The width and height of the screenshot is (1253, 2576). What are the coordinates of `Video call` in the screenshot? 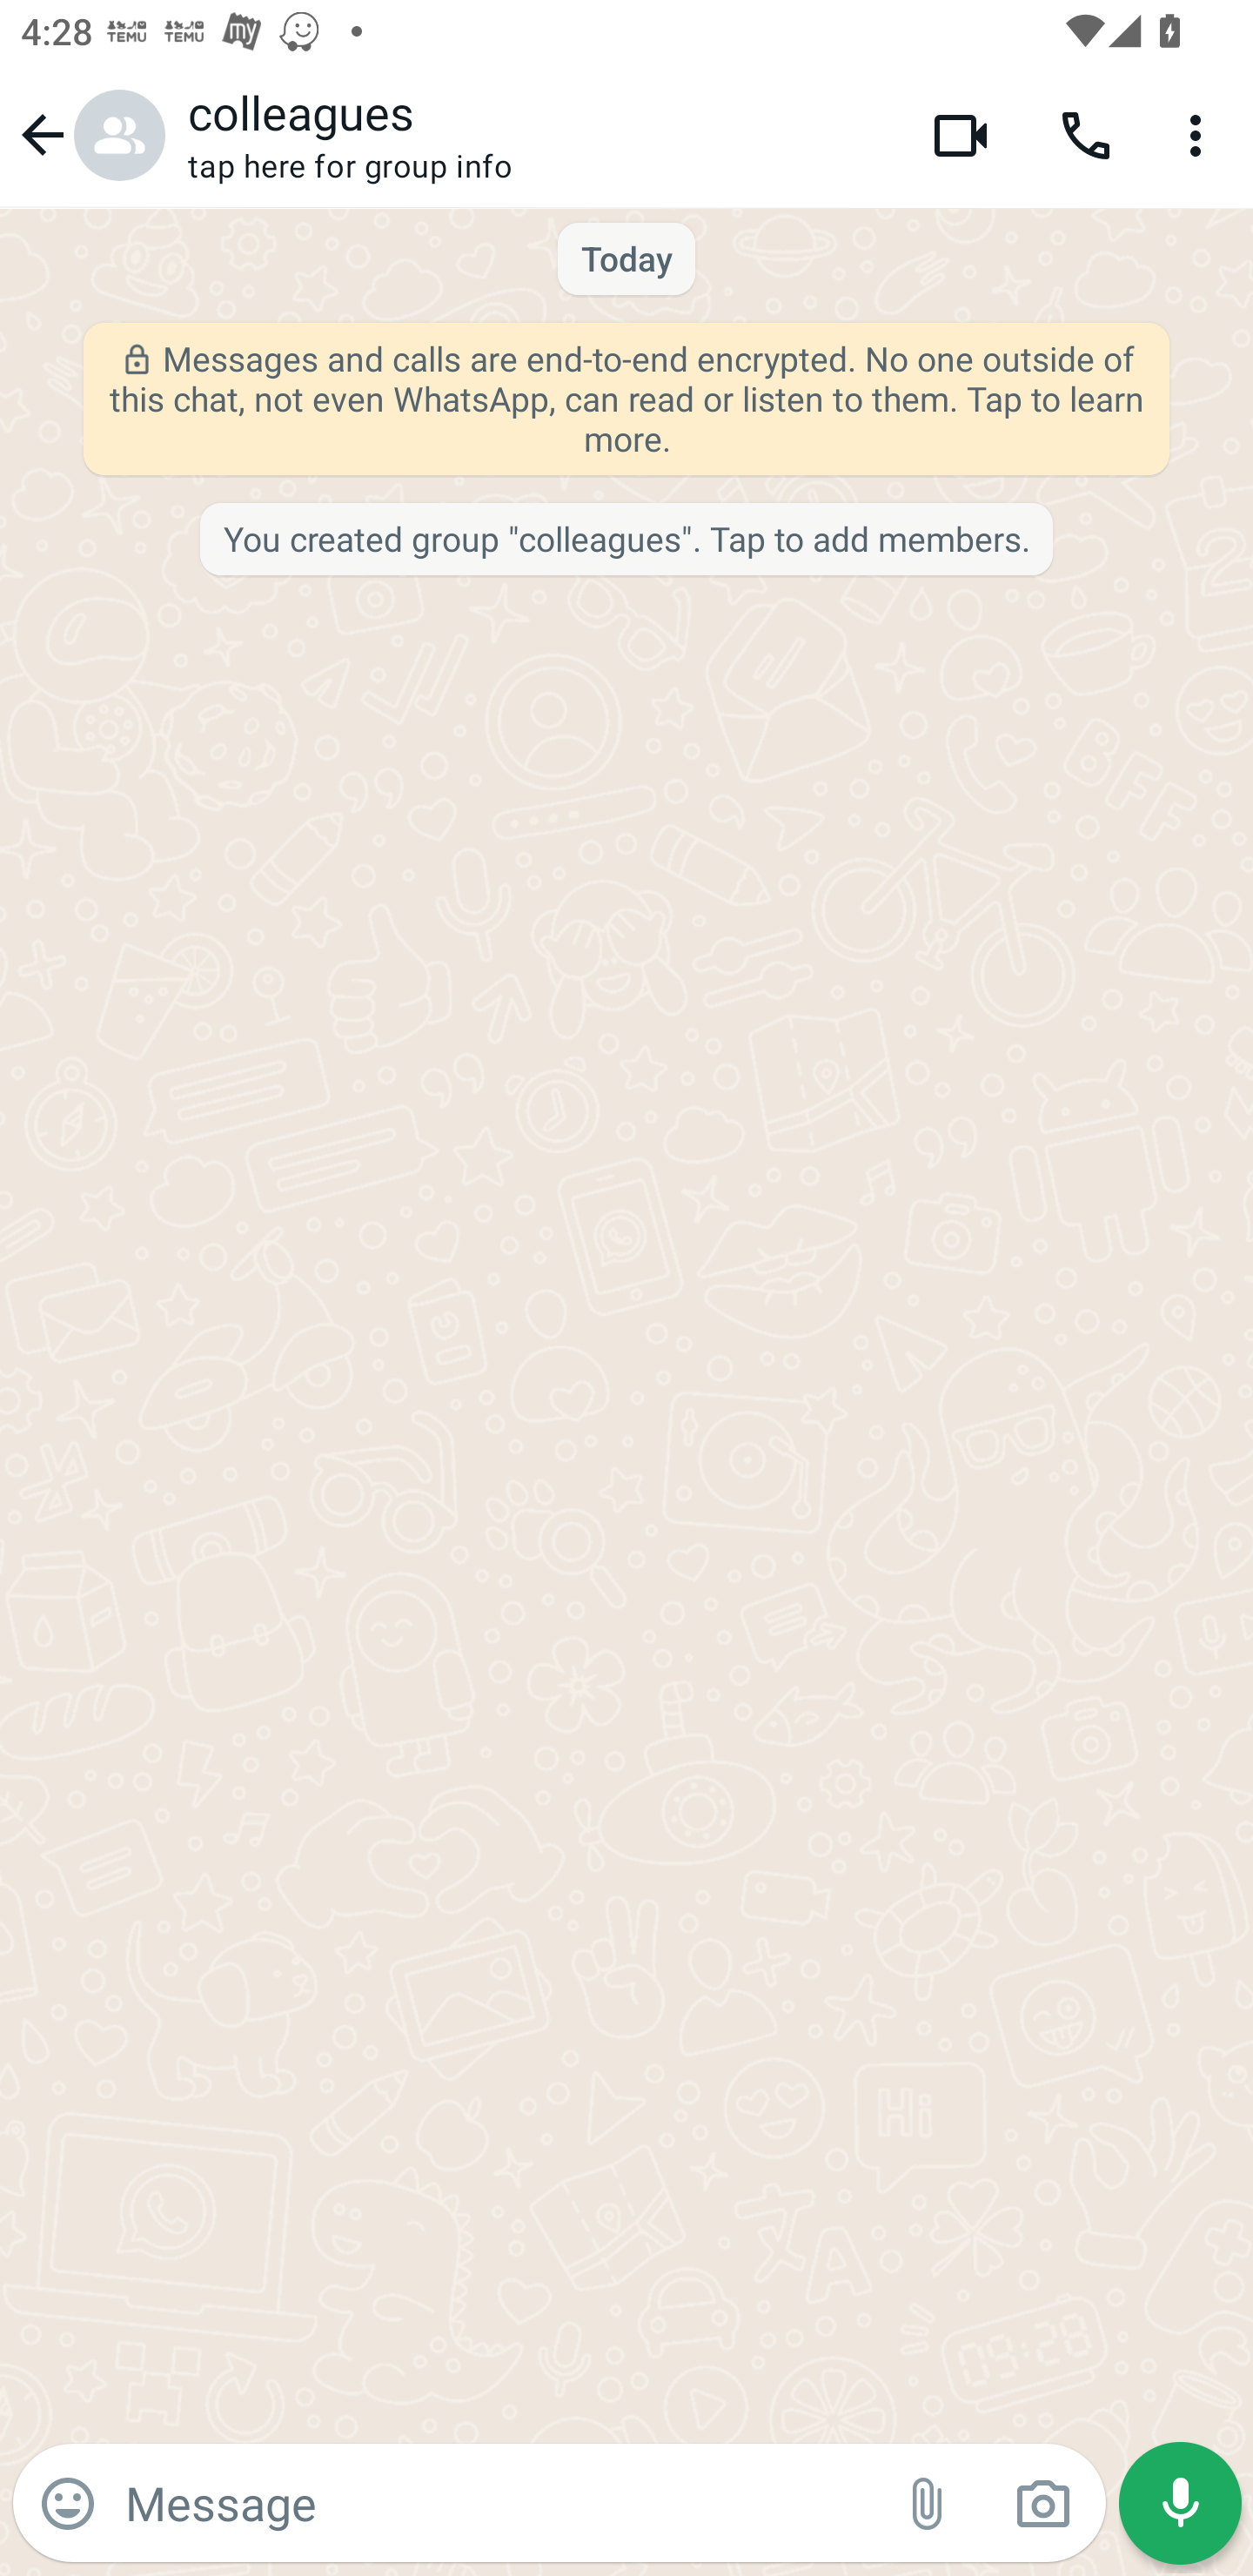 It's located at (961, 134).